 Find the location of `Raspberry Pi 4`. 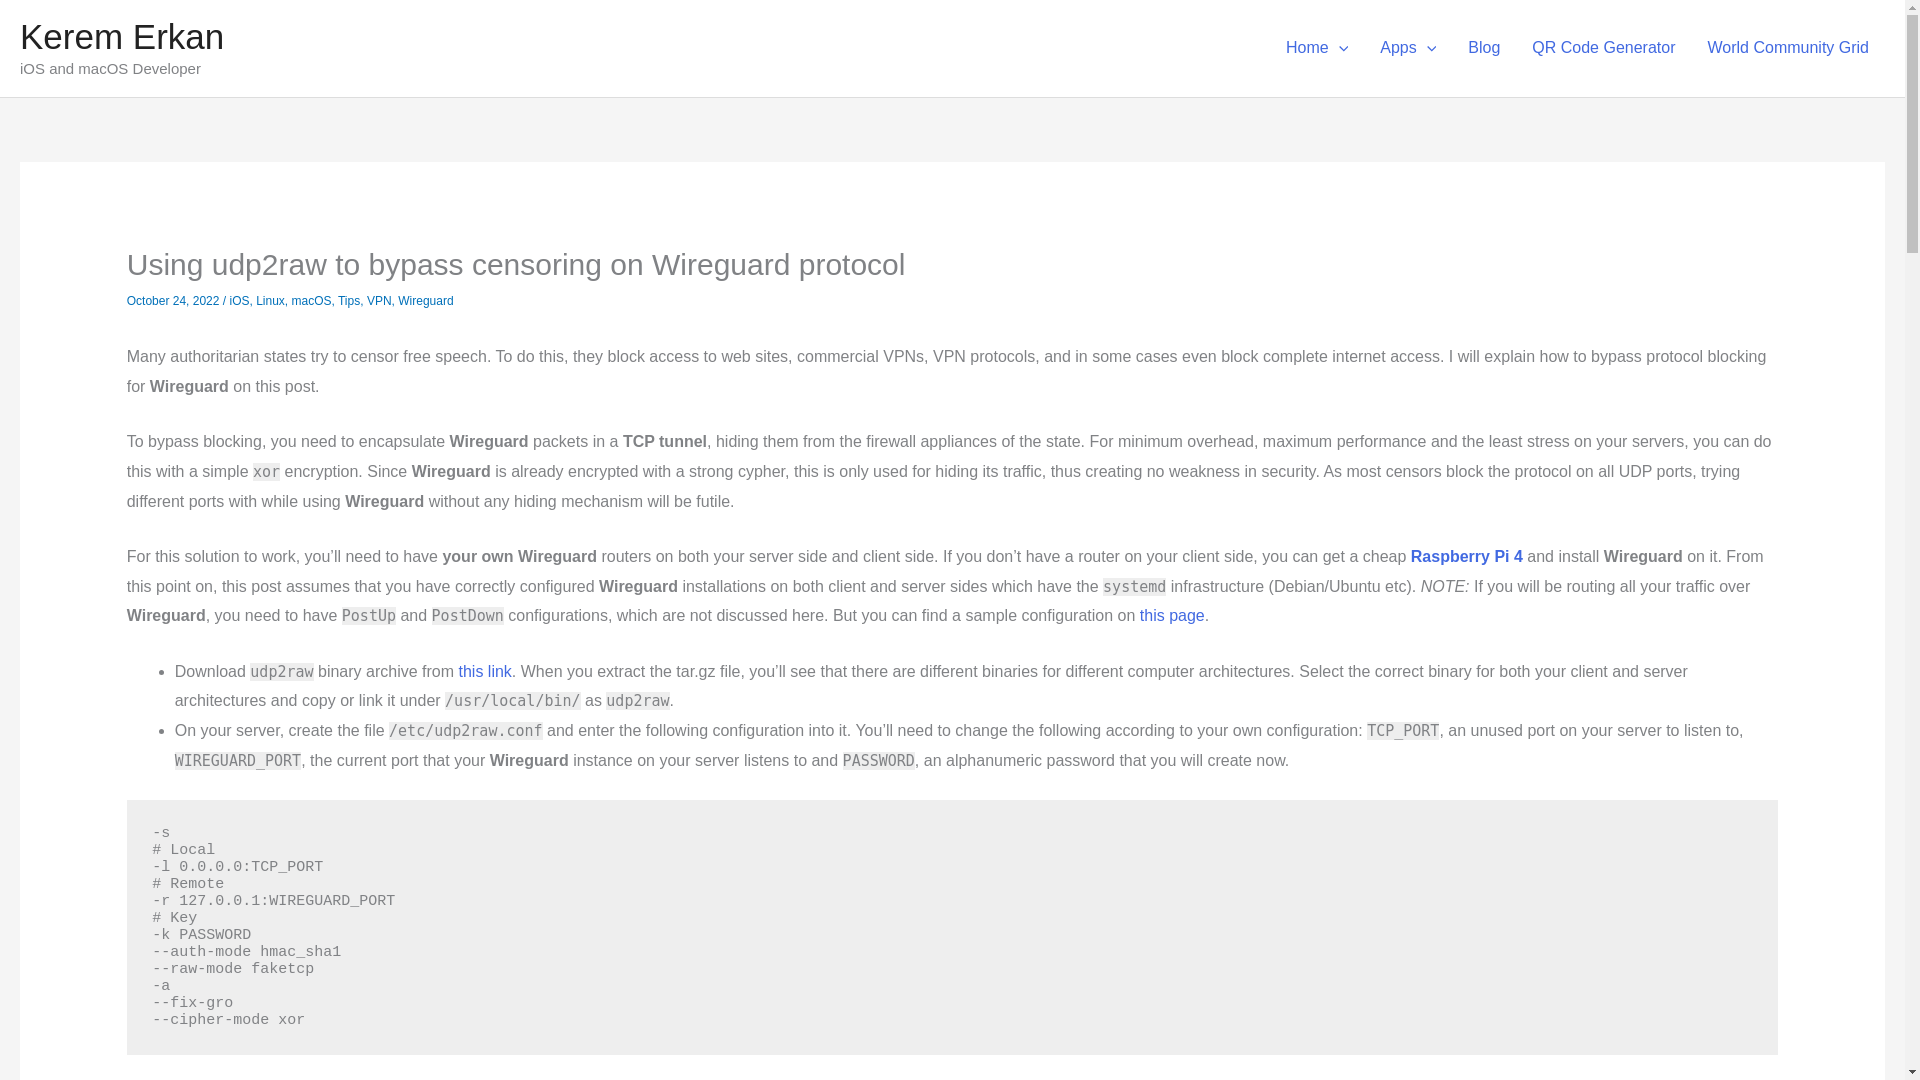

Raspberry Pi 4 is located at coordinates (1466, 556).